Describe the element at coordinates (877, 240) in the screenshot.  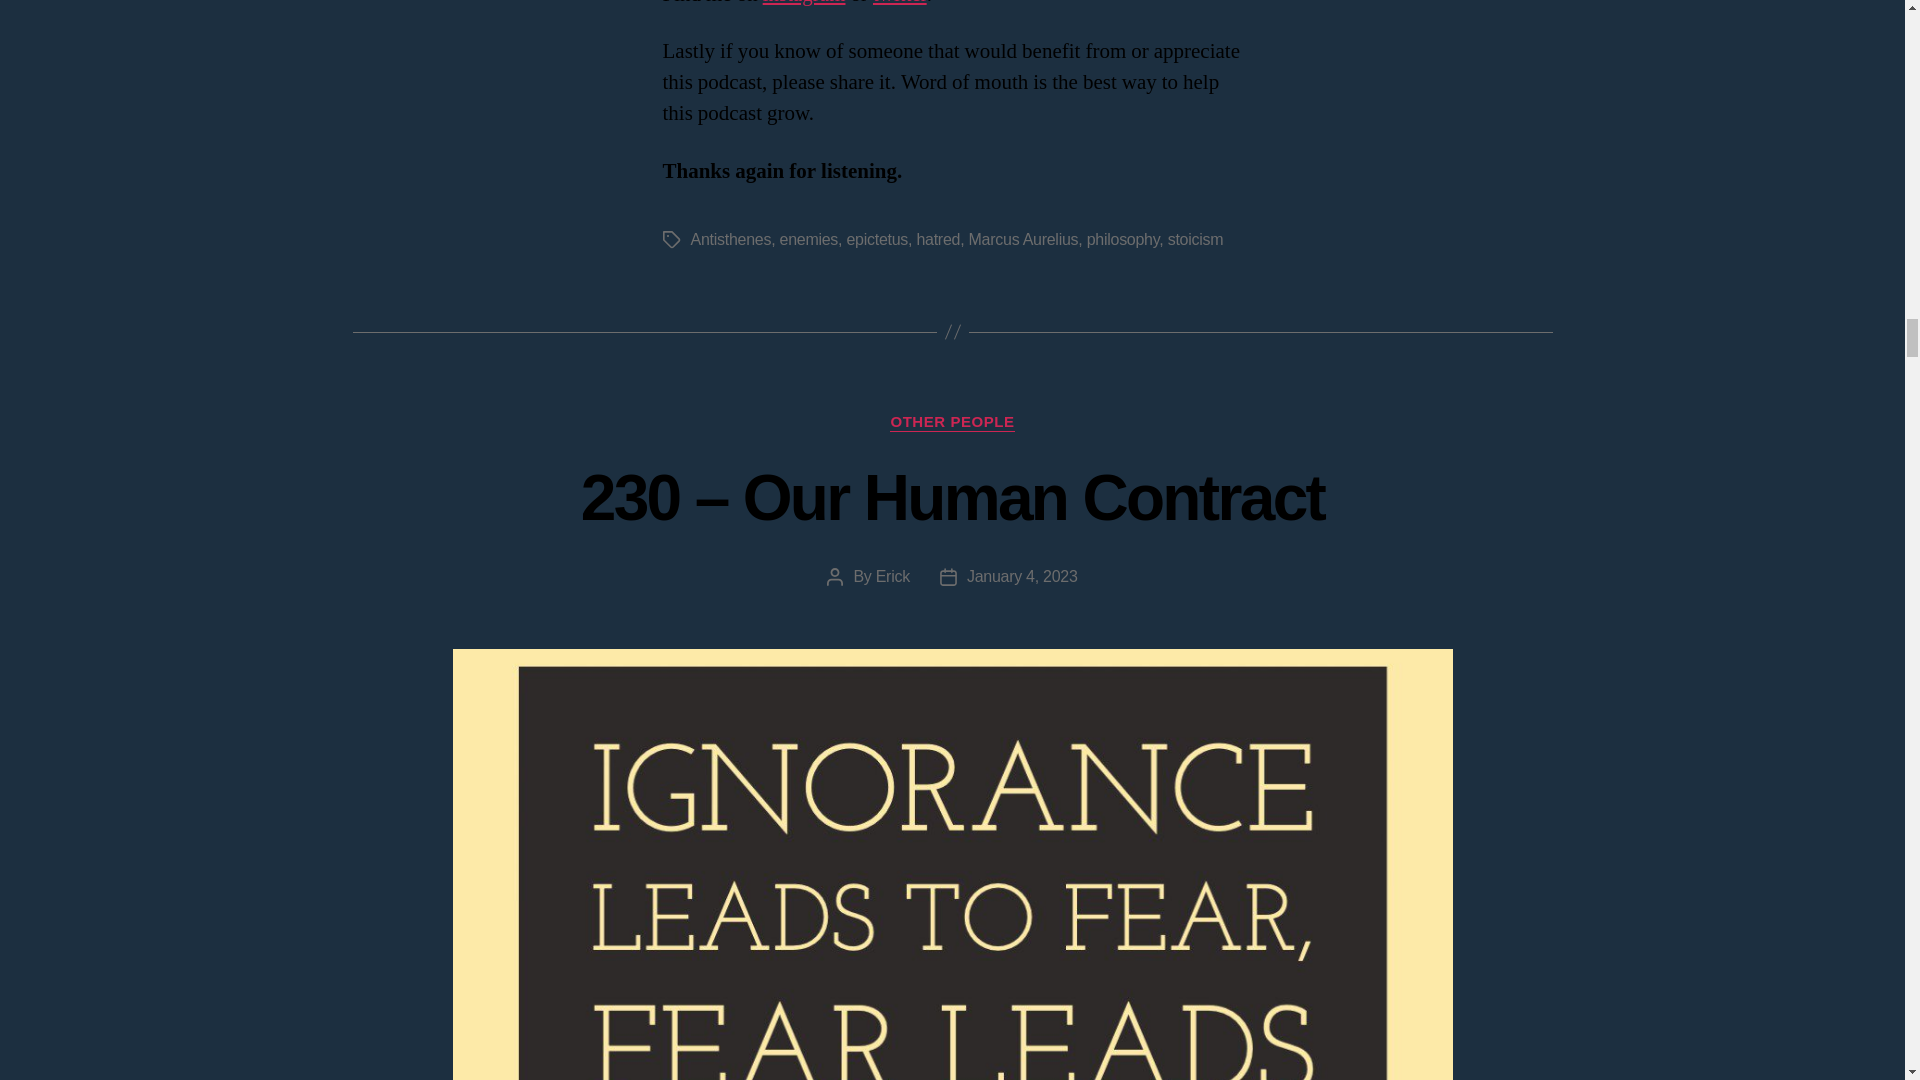
I see `epictetus` at that location.